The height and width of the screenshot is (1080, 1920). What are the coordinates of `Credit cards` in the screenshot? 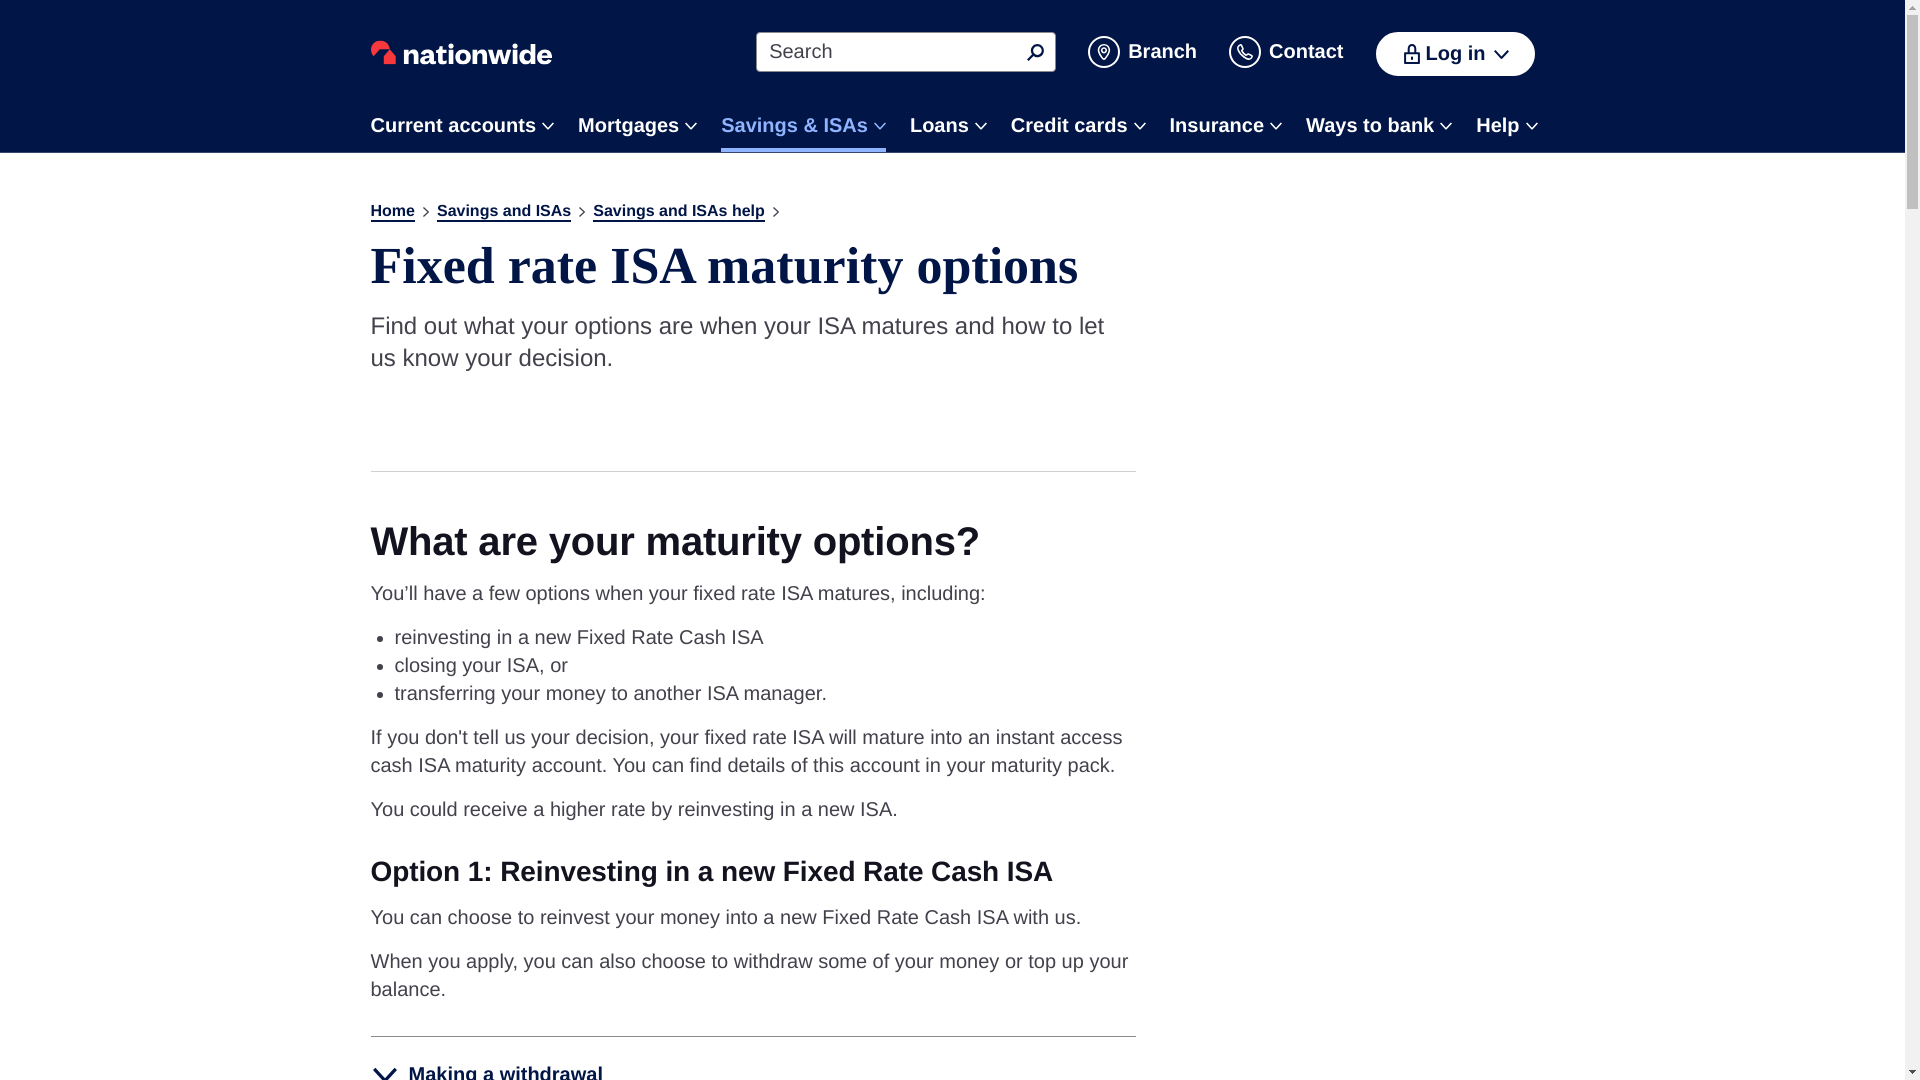 It's located at (1078, 126).